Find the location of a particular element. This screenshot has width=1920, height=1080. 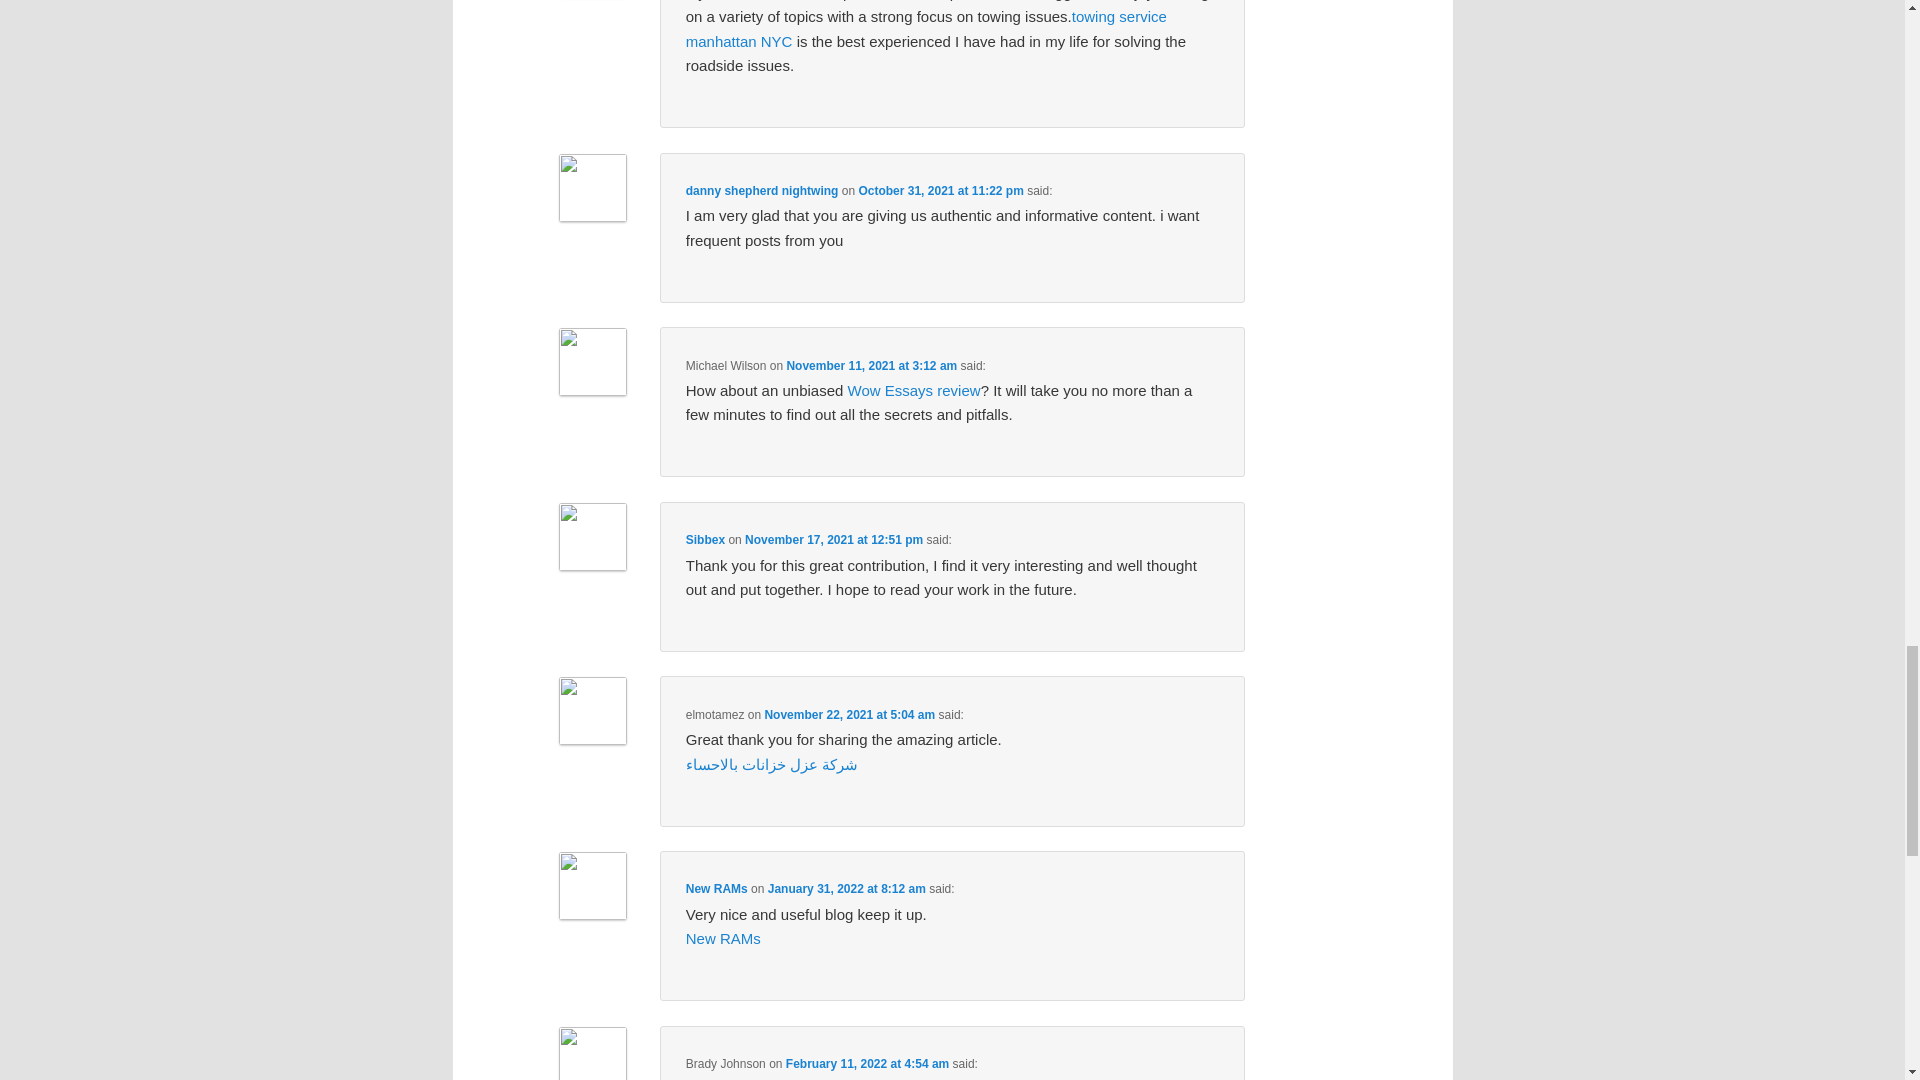

towing service manhattan NYC is located at coordinates (926, 28).